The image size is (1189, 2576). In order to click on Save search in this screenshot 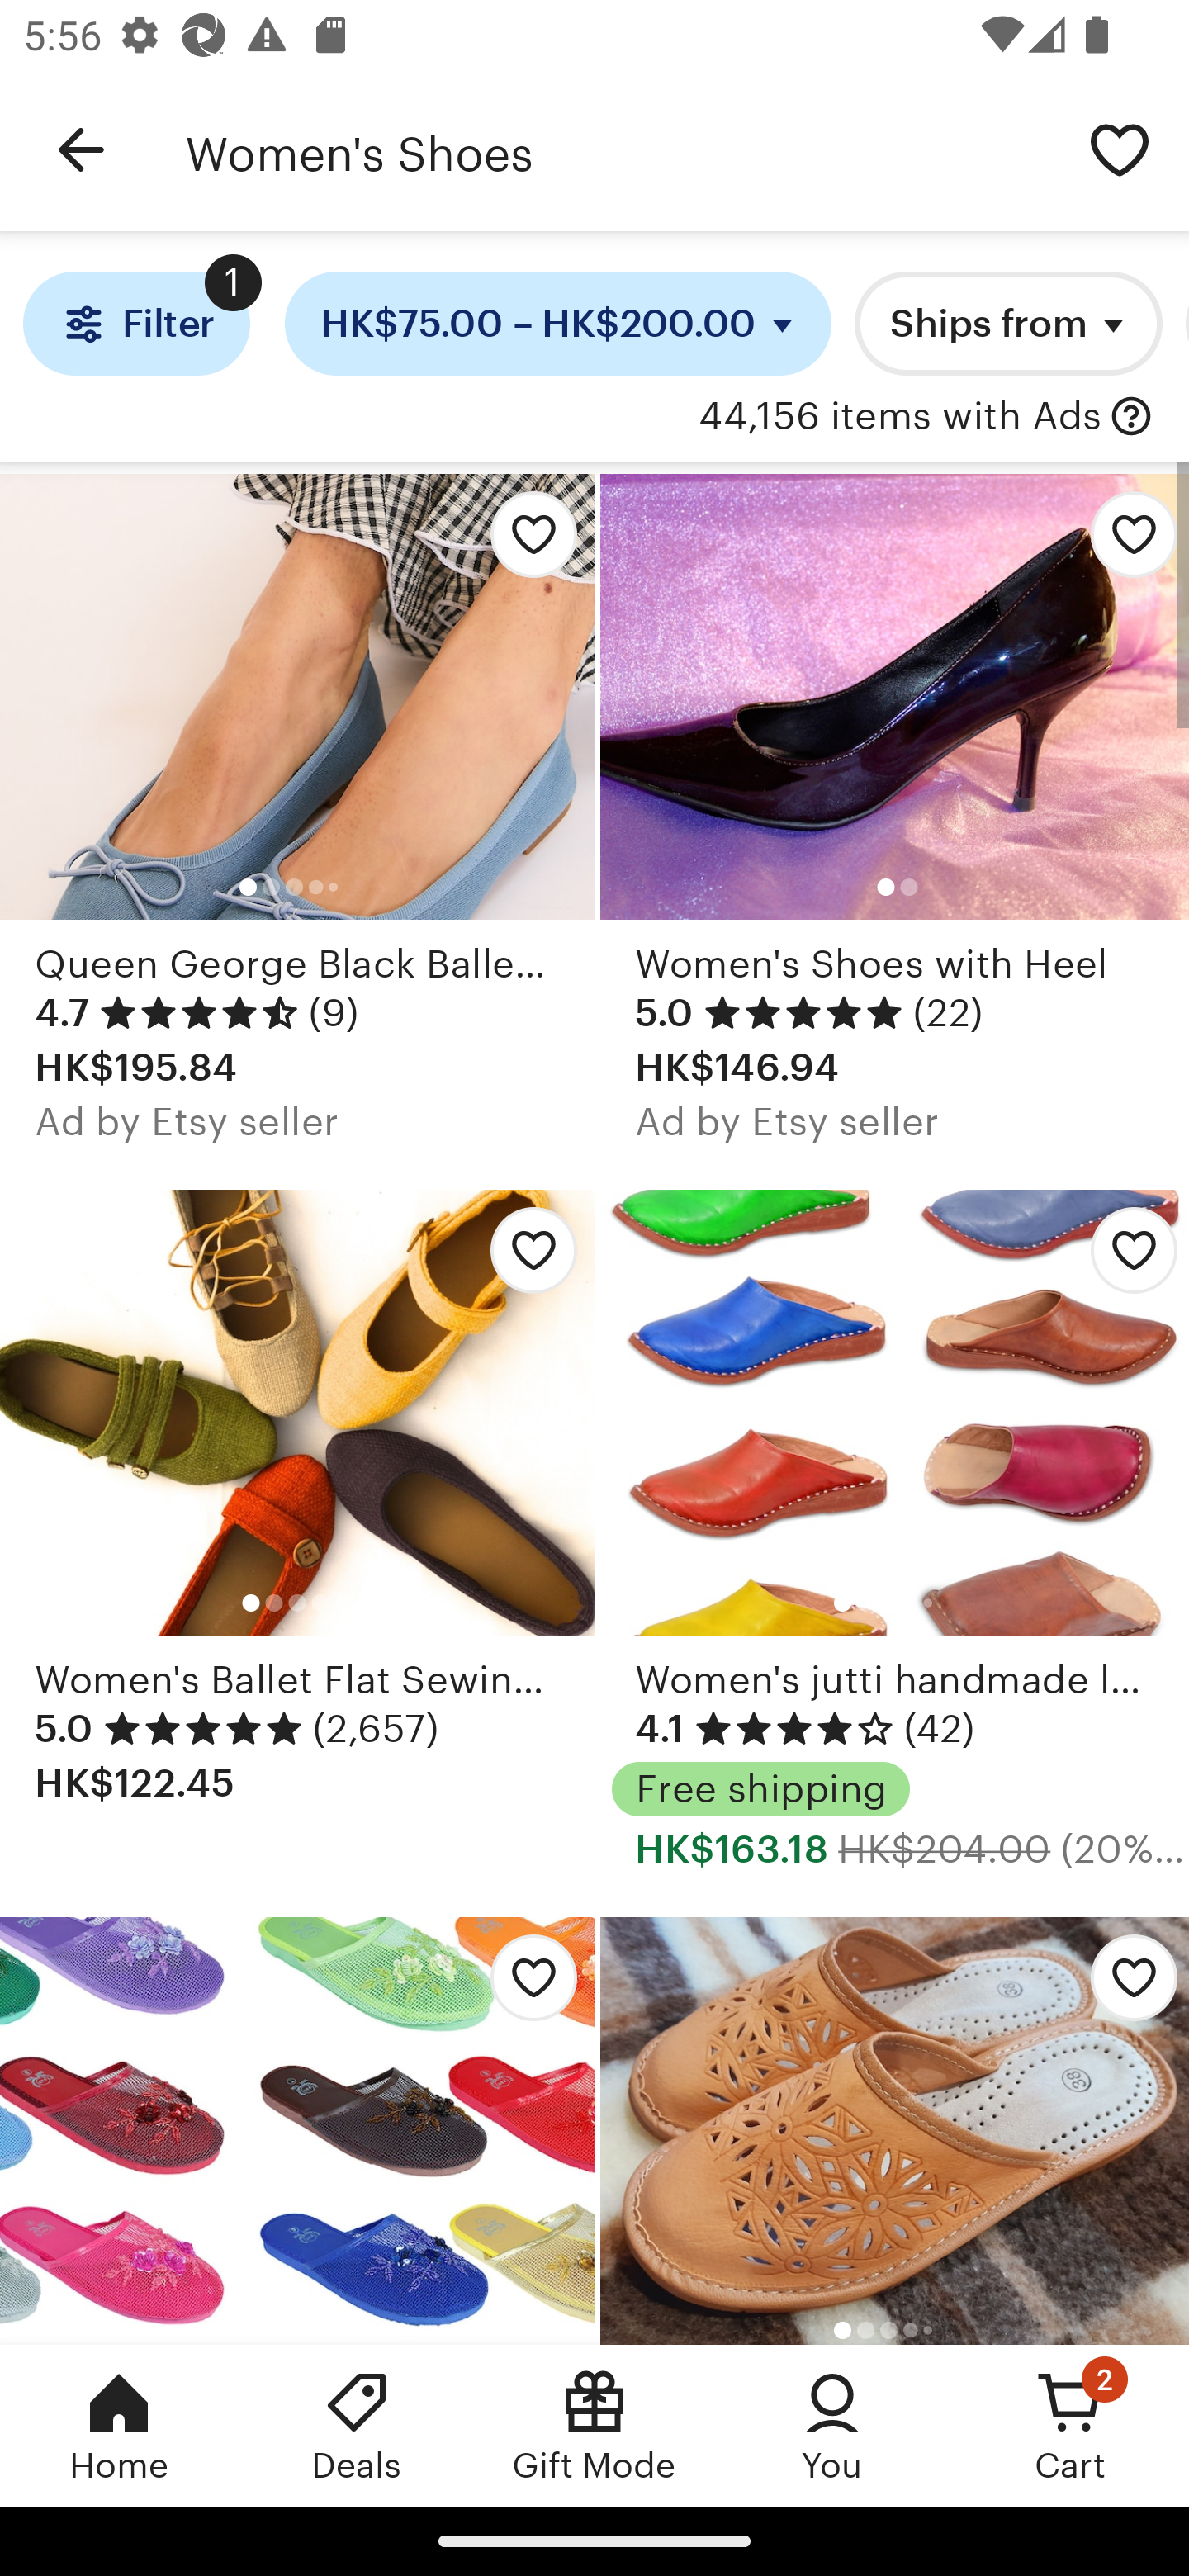, I will do `click(1120, 149)`.